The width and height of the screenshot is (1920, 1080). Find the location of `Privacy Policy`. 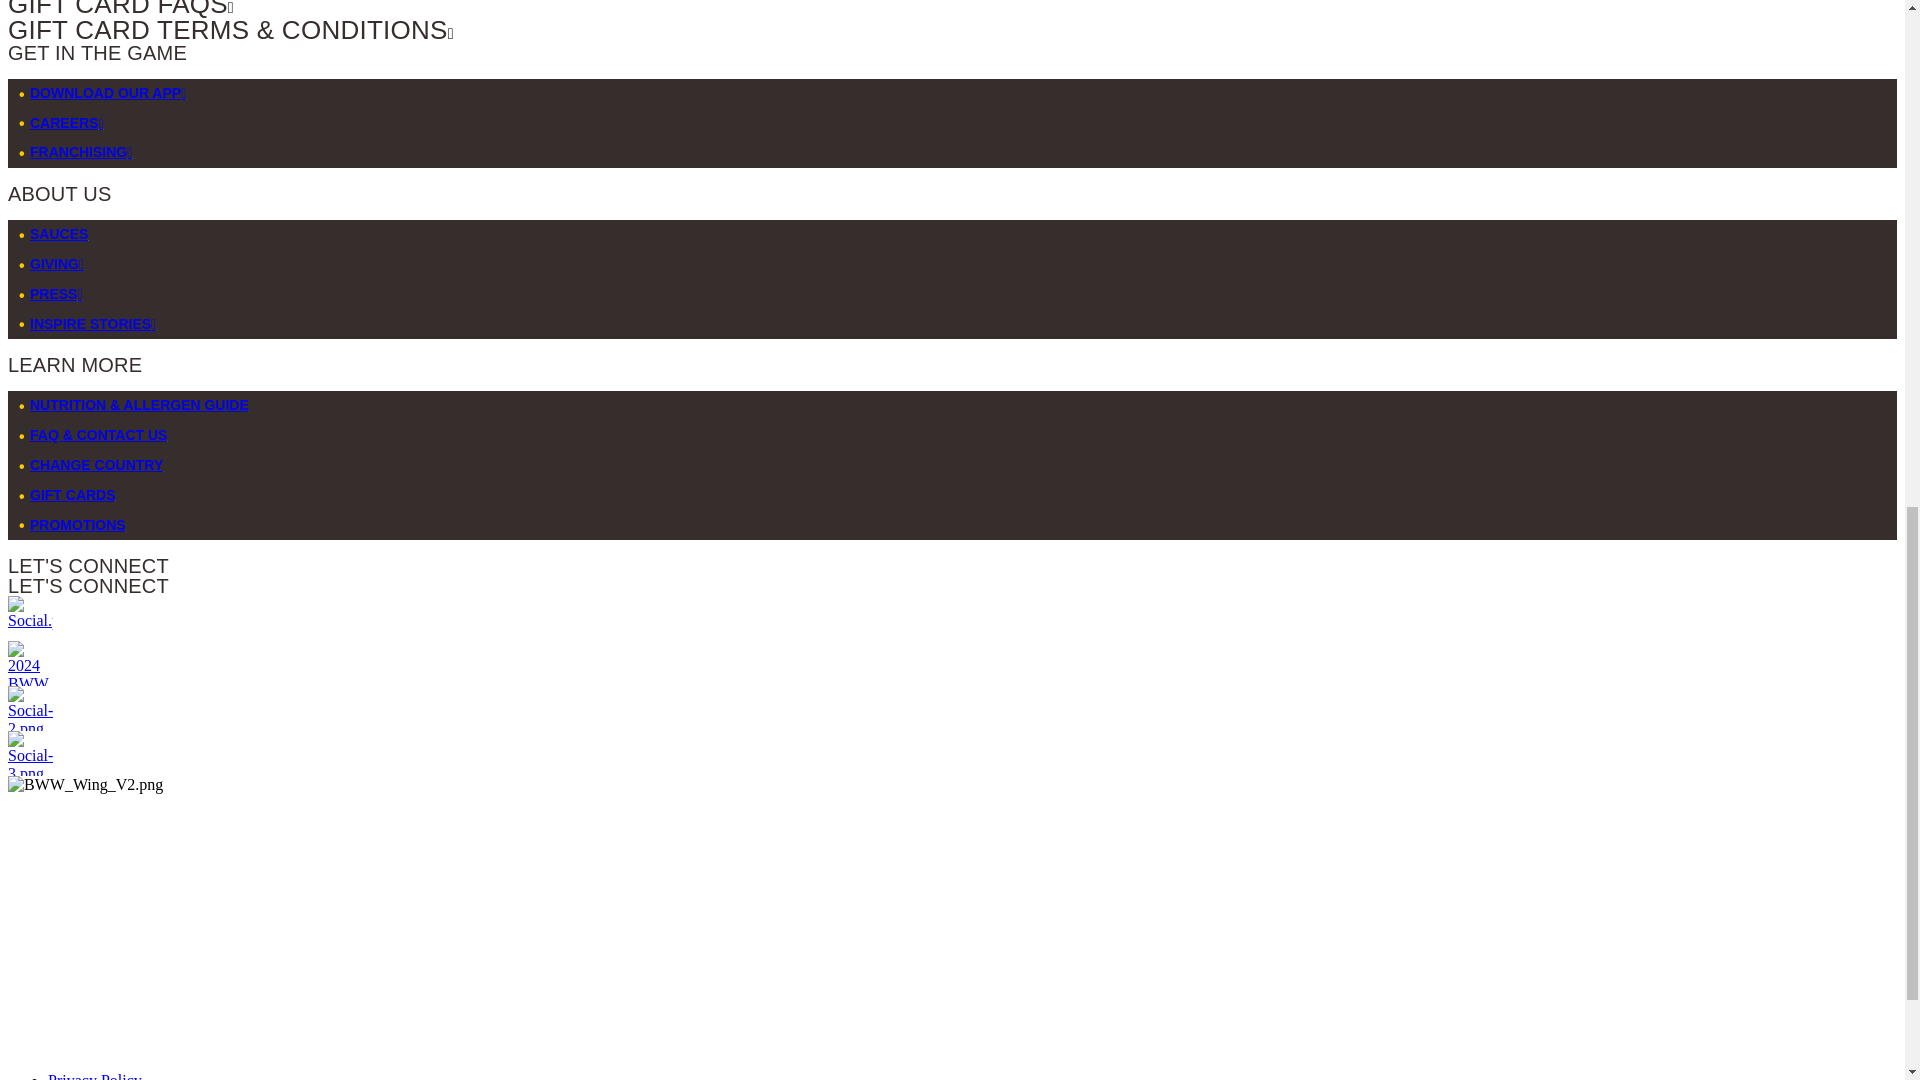

Privacy Policy is located at coordinates (95, 1076).